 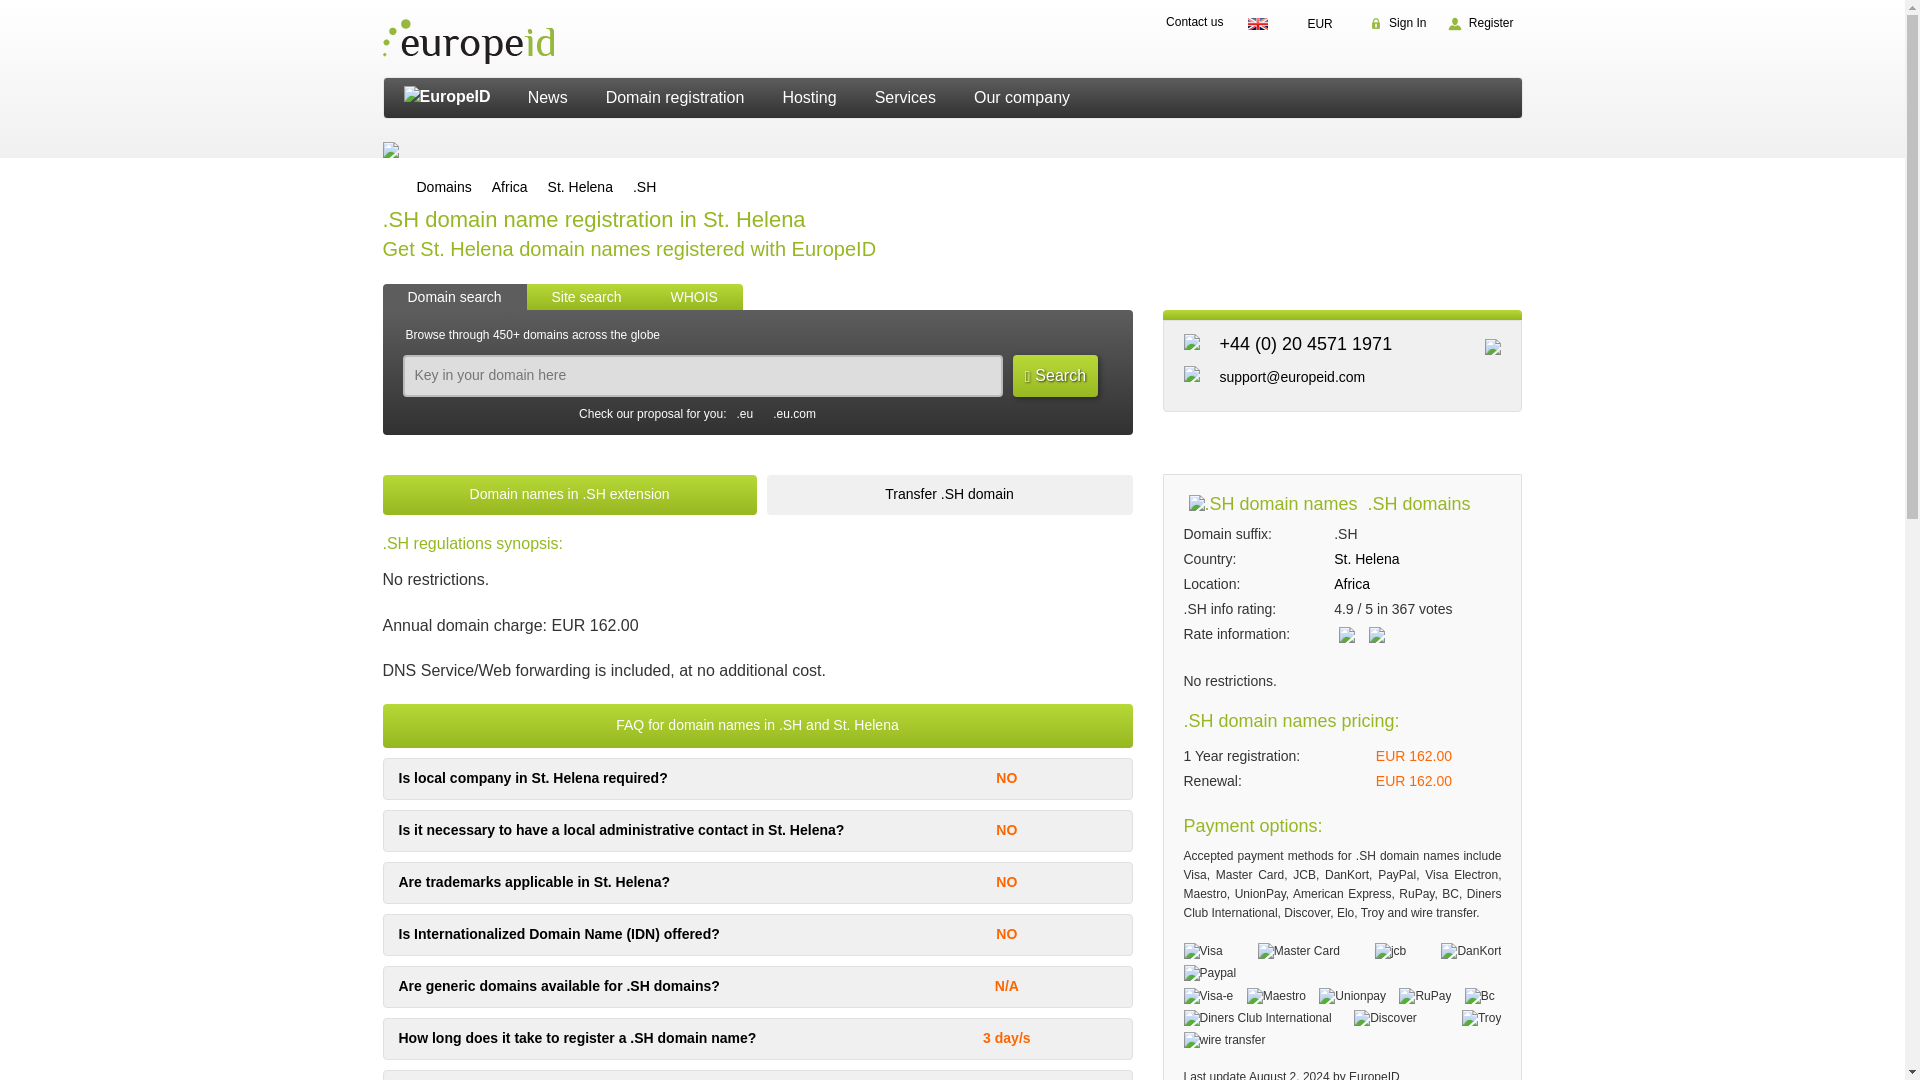 What do you see at coordinates (548, 97) in the screenshot?
I see `News` at bounding box center [548, 97].